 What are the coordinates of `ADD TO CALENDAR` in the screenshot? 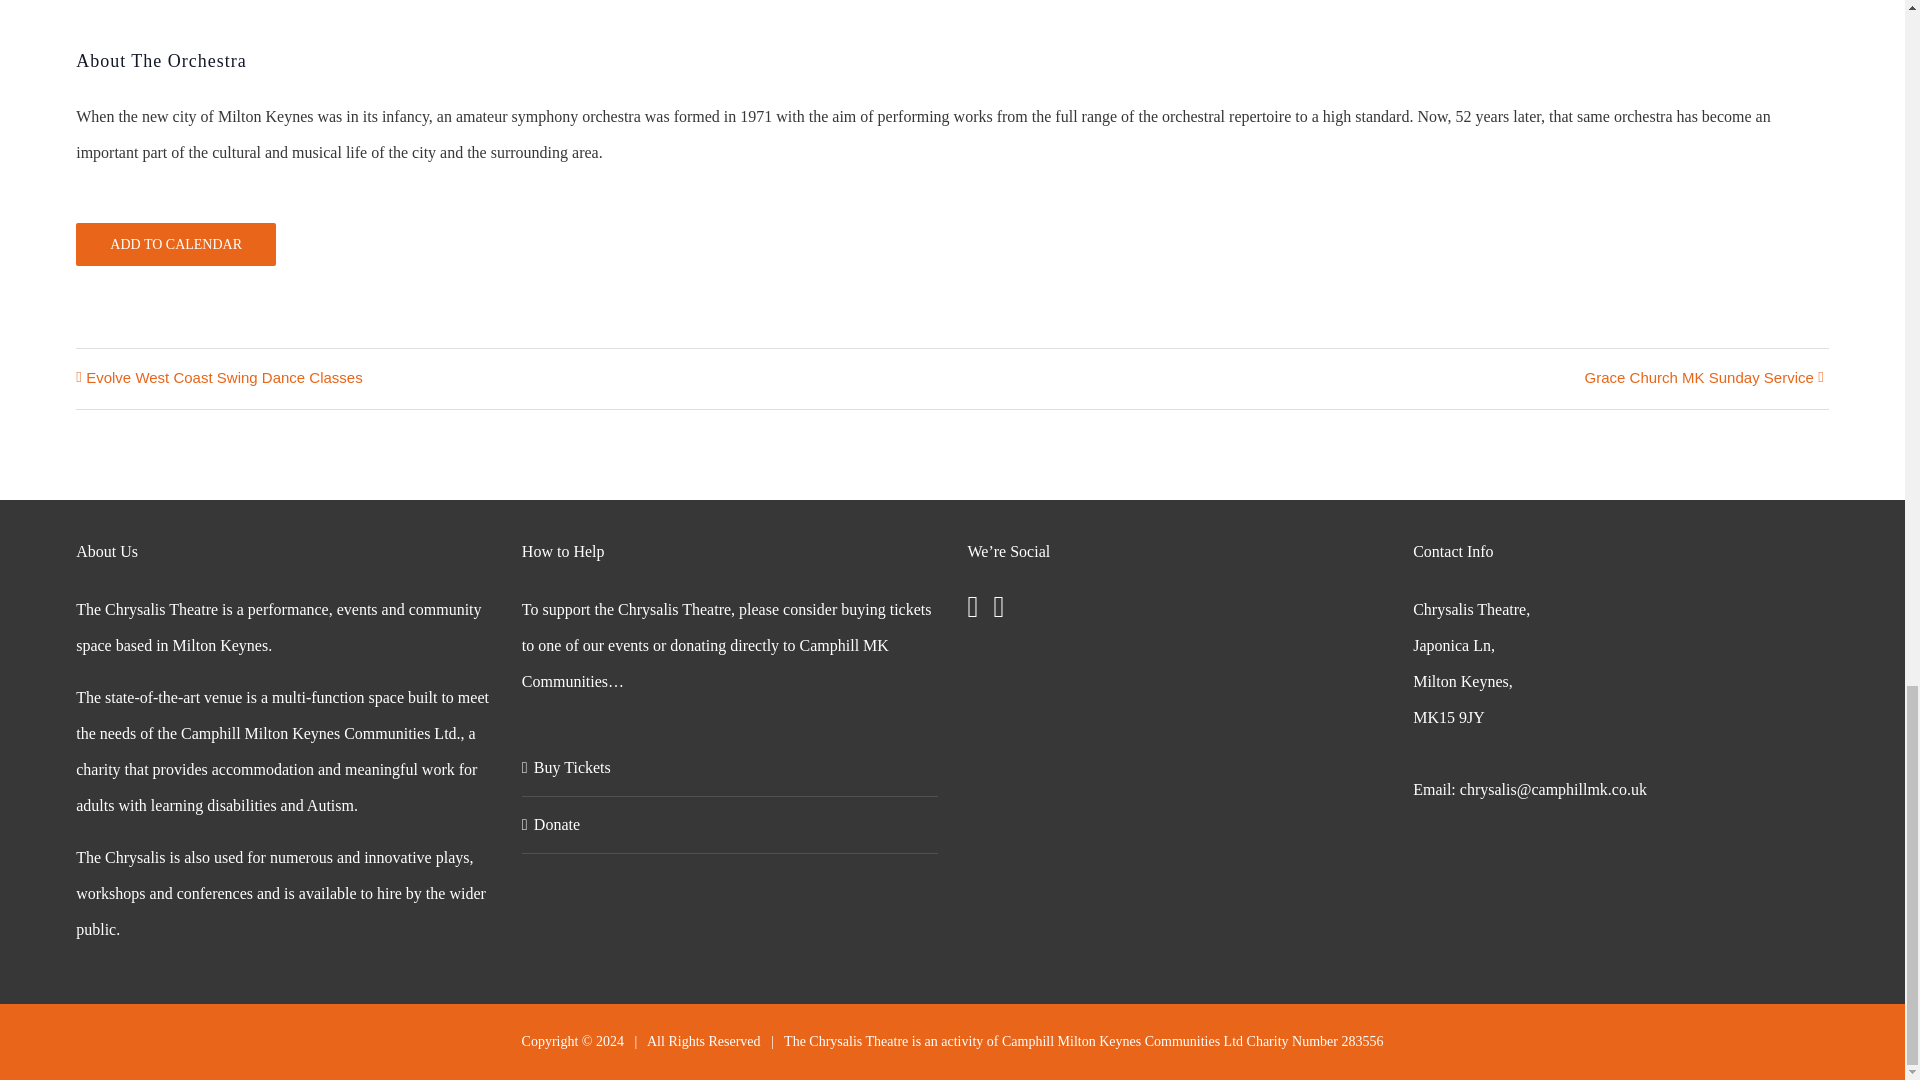 It's located at (175, 244).